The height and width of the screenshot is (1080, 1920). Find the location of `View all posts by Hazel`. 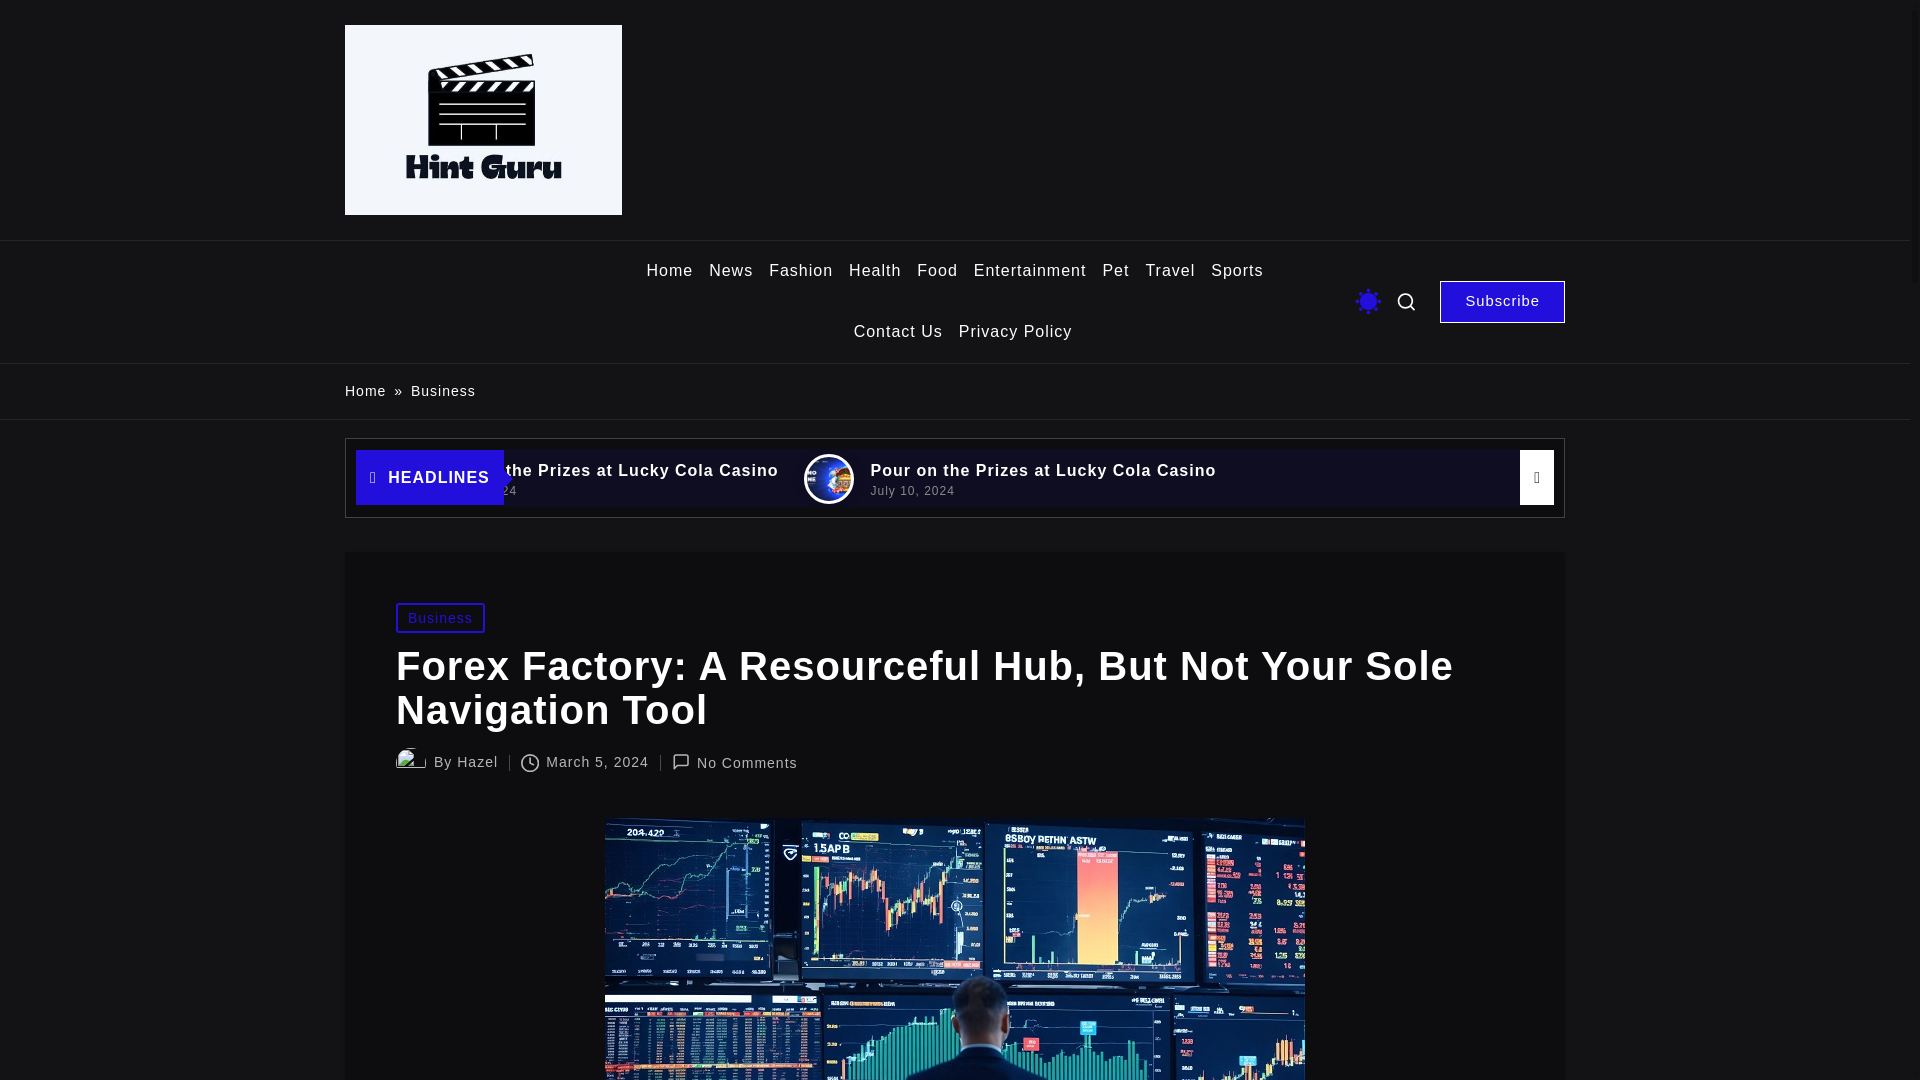

View all posts by Hazel is located at coordinates (476, 762).